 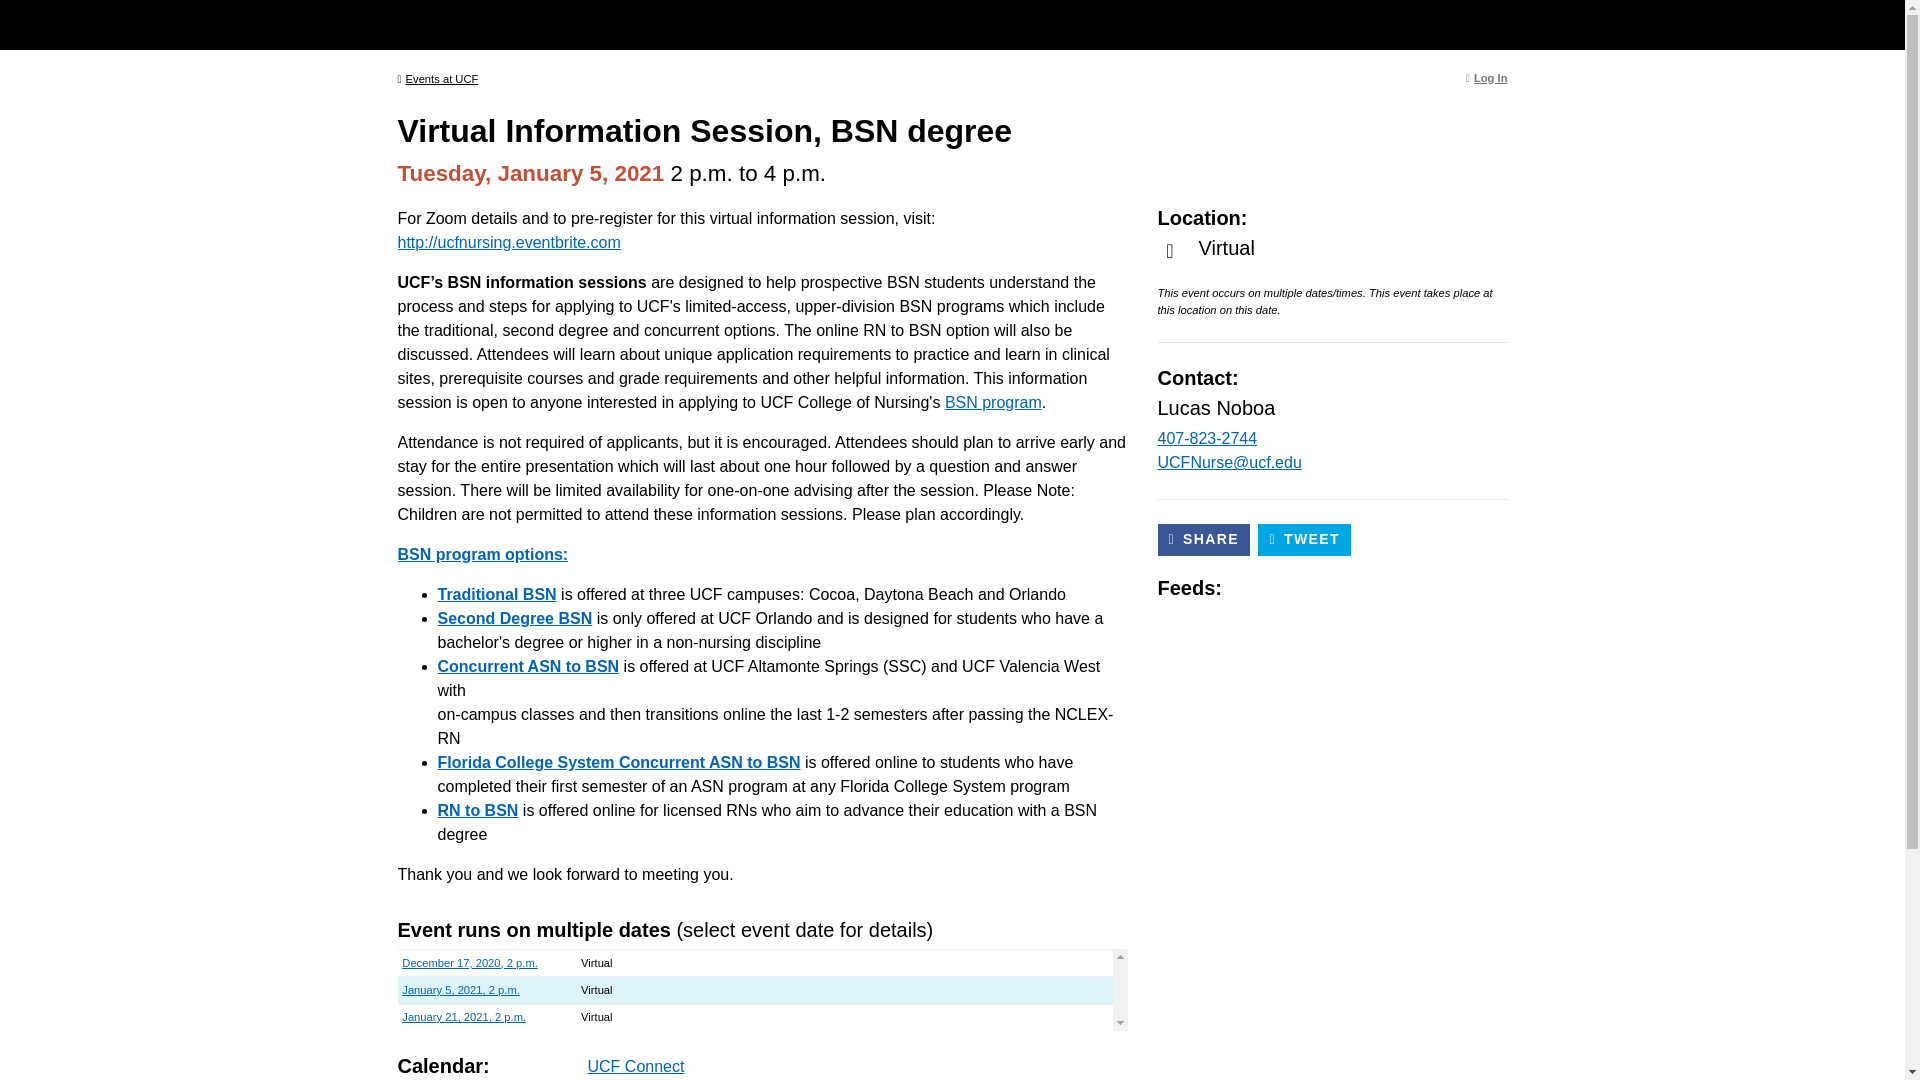 What do you see at coordinates (496, 594) in the screenshot?
I see `Traditional BSN` at bounding box center [496, 594].